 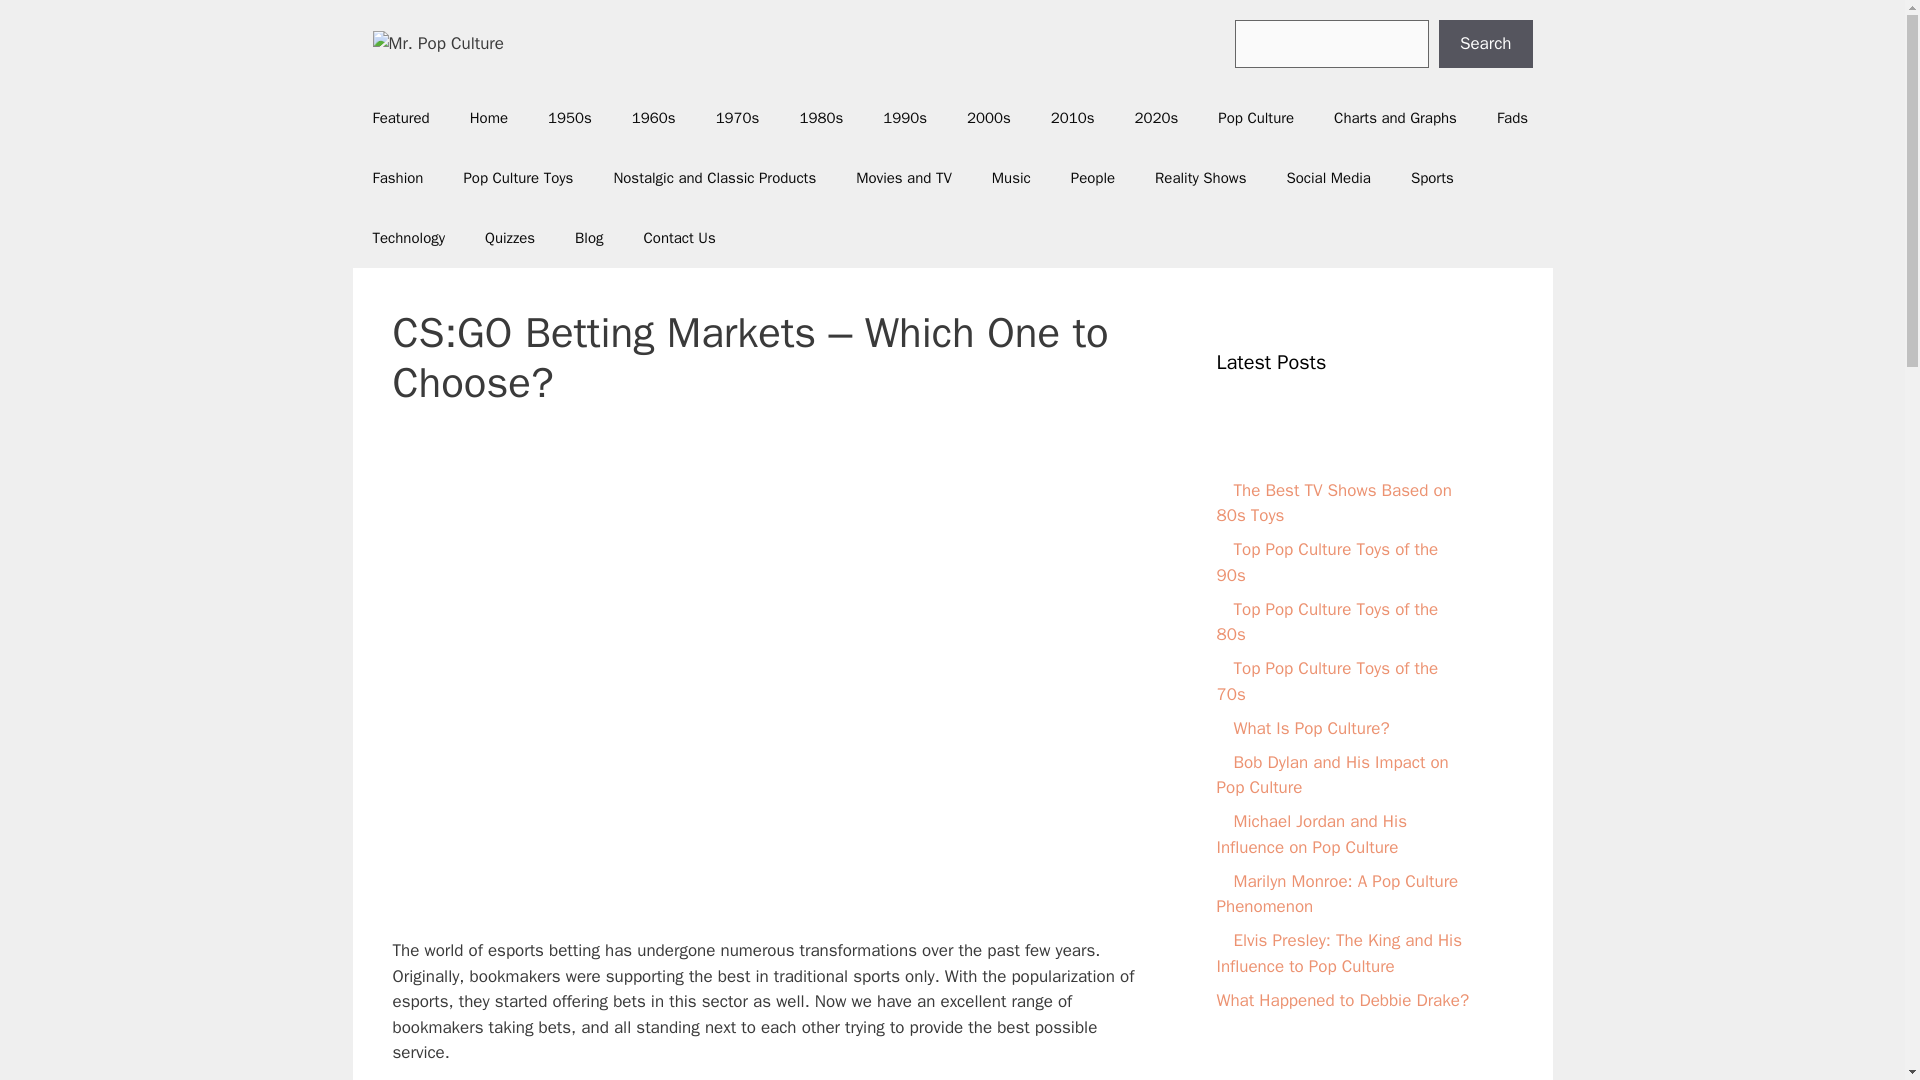 What do you see at coordinates (588, 238) in the screenshot?
I see `Blog` at bounding box center [588, 238].